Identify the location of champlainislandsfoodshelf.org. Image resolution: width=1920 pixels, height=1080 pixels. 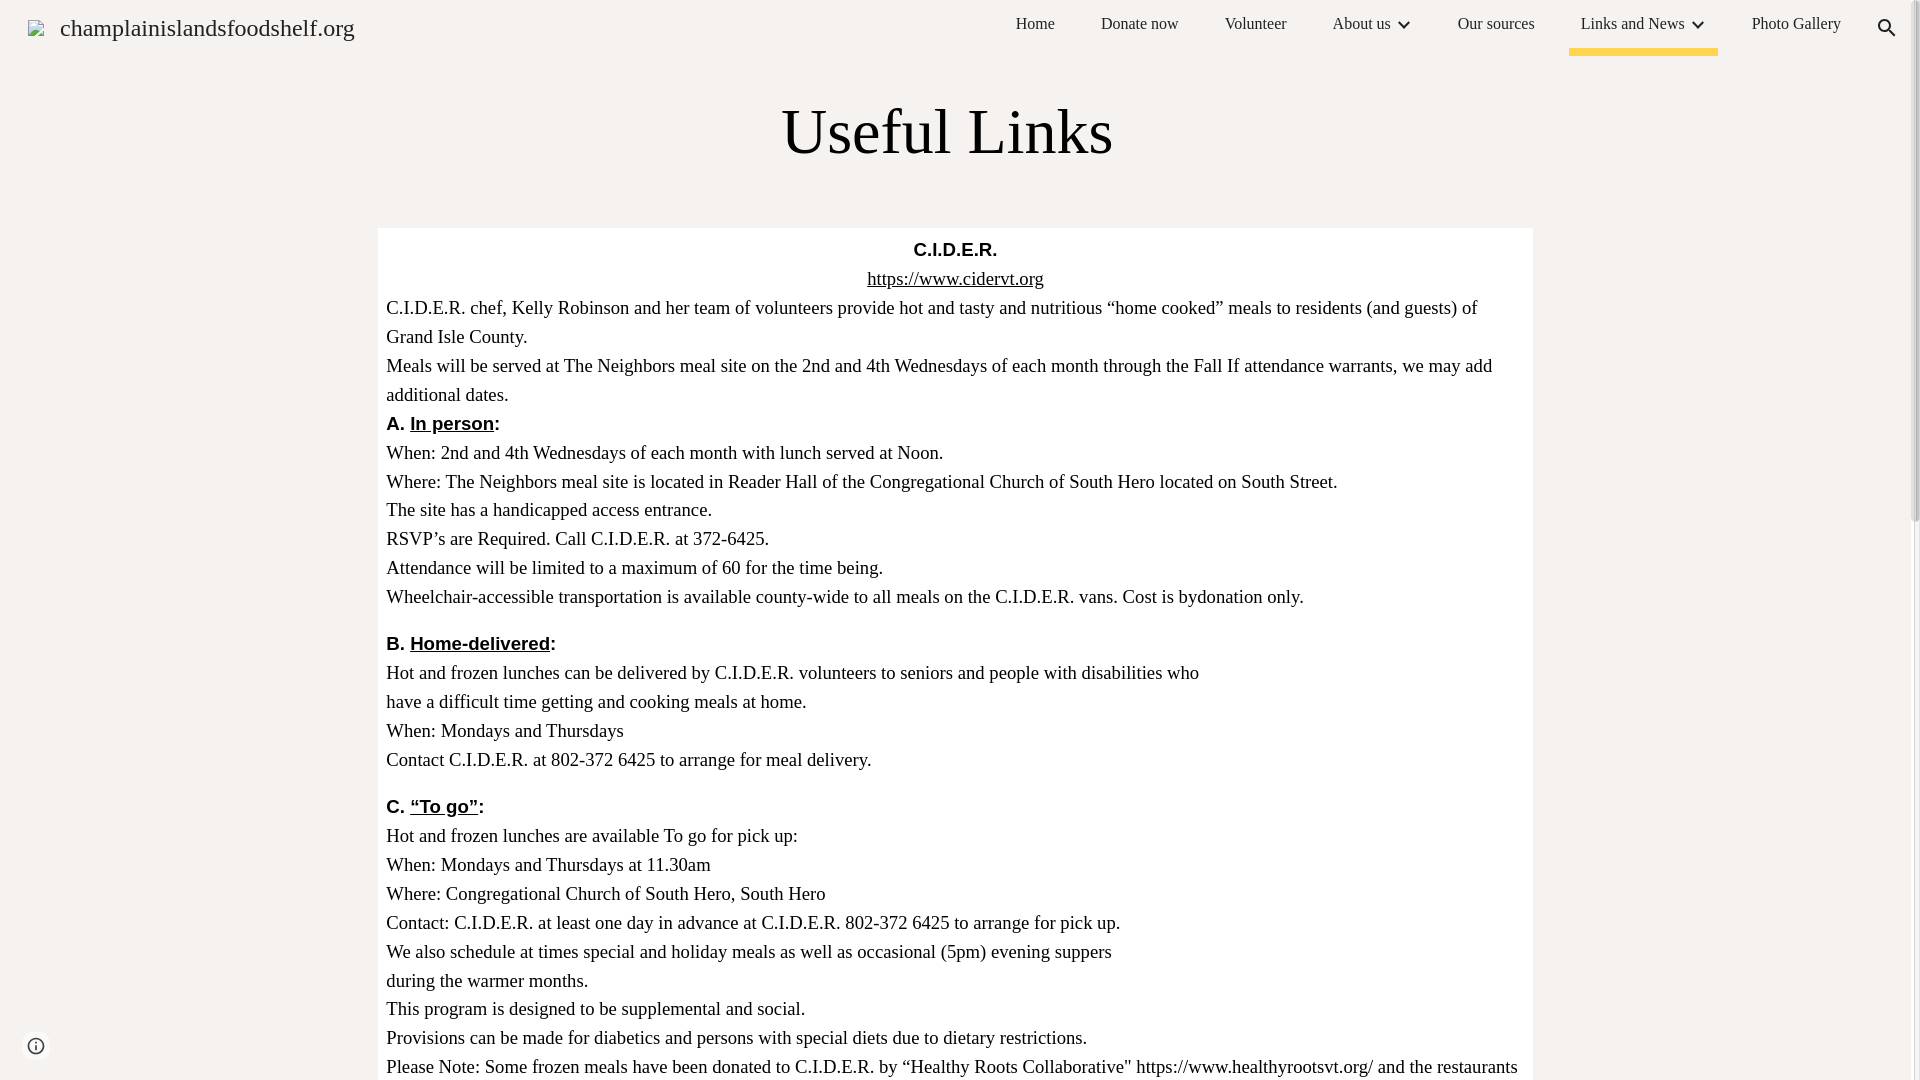
(190, 25).